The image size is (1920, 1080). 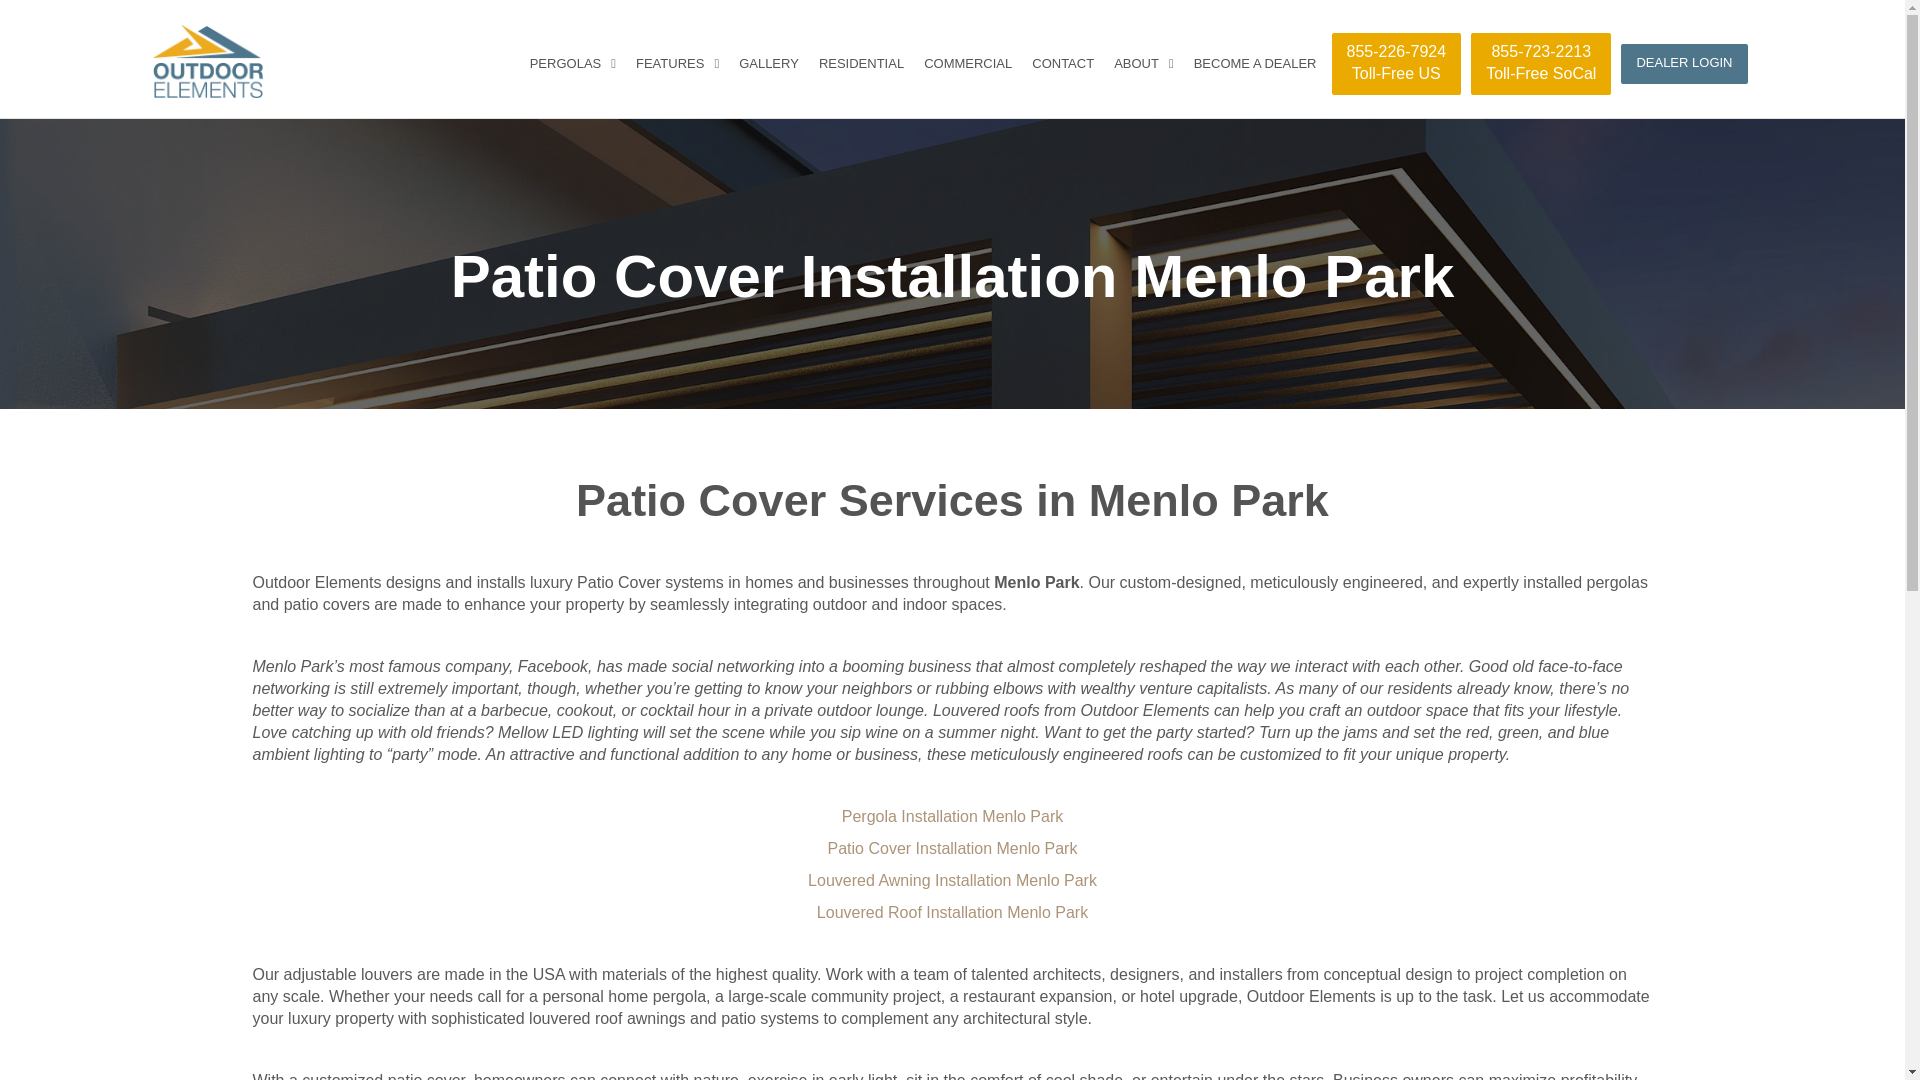 What do you see at coordinates (677, 64) in the screenshot?
I see `FEATURES` at bounding box center [677, 64].